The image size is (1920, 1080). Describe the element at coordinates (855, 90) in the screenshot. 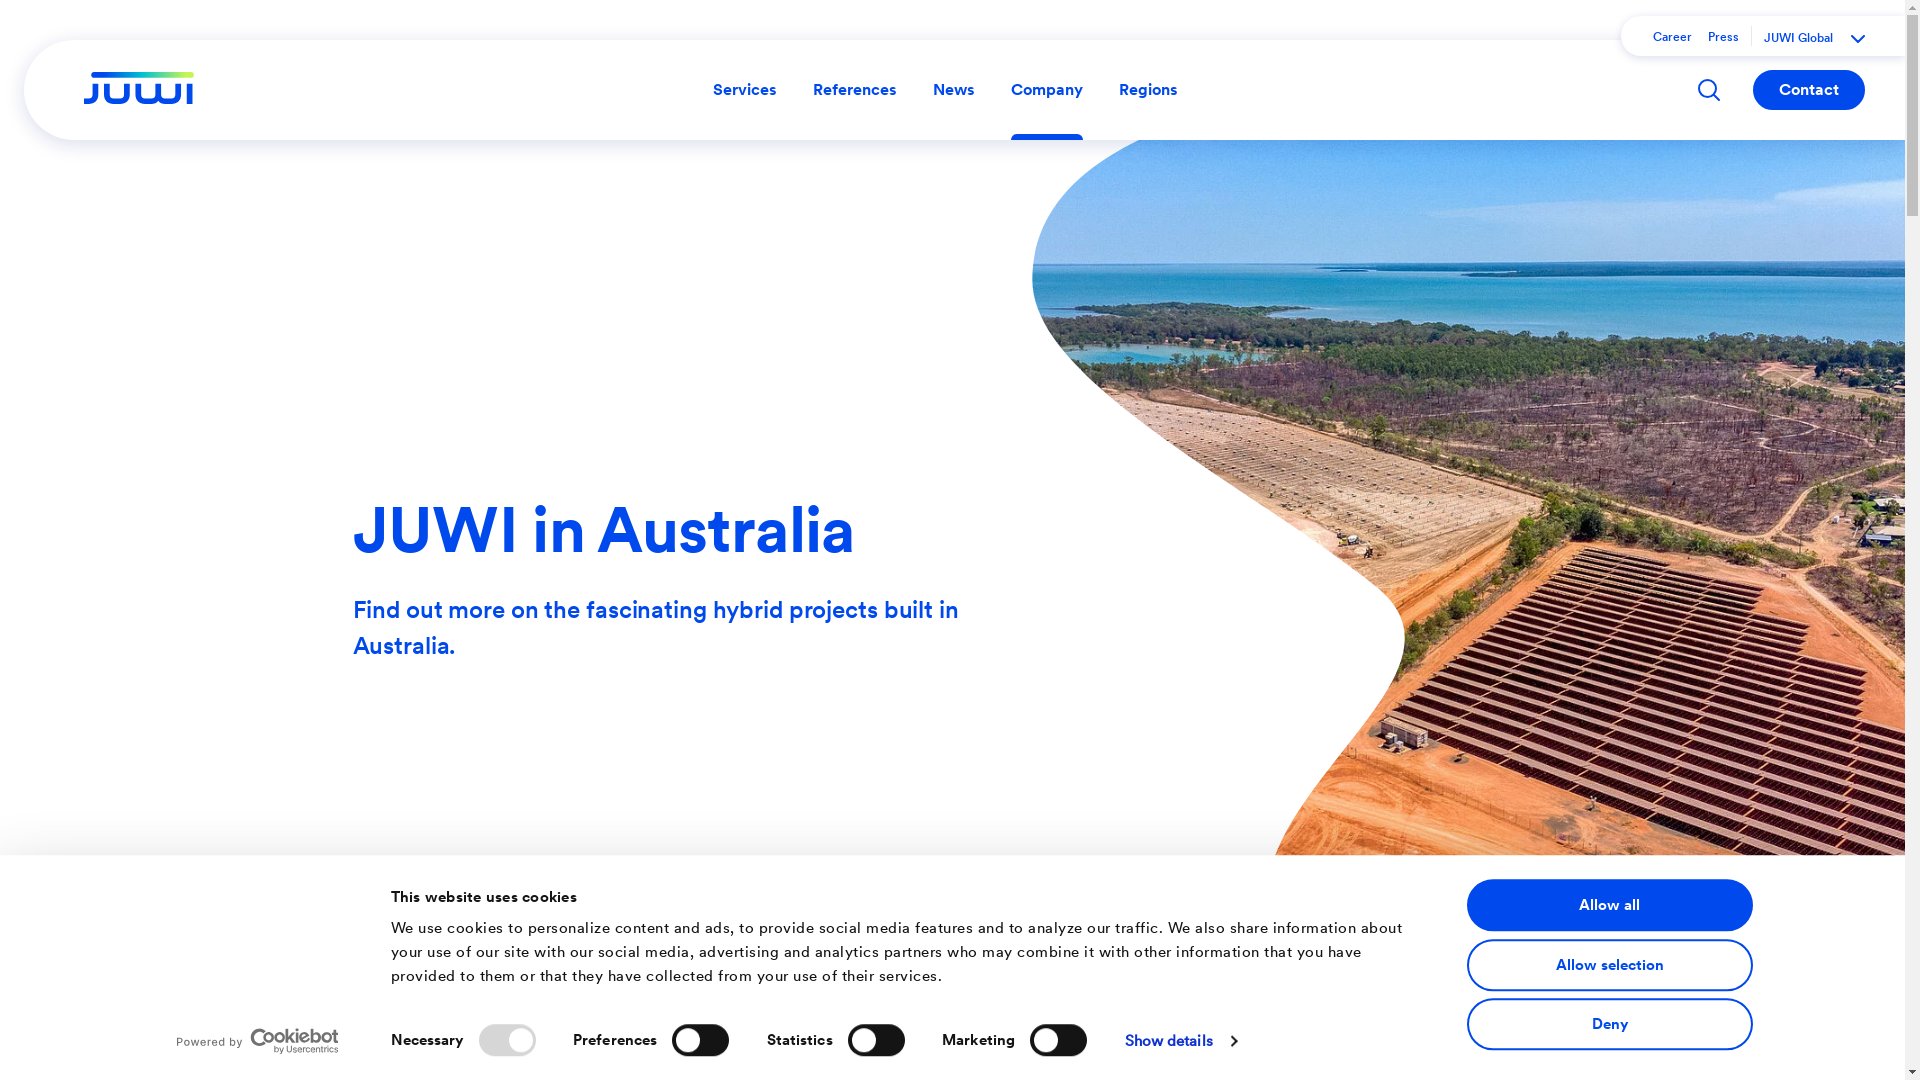

I see `References` at that location.